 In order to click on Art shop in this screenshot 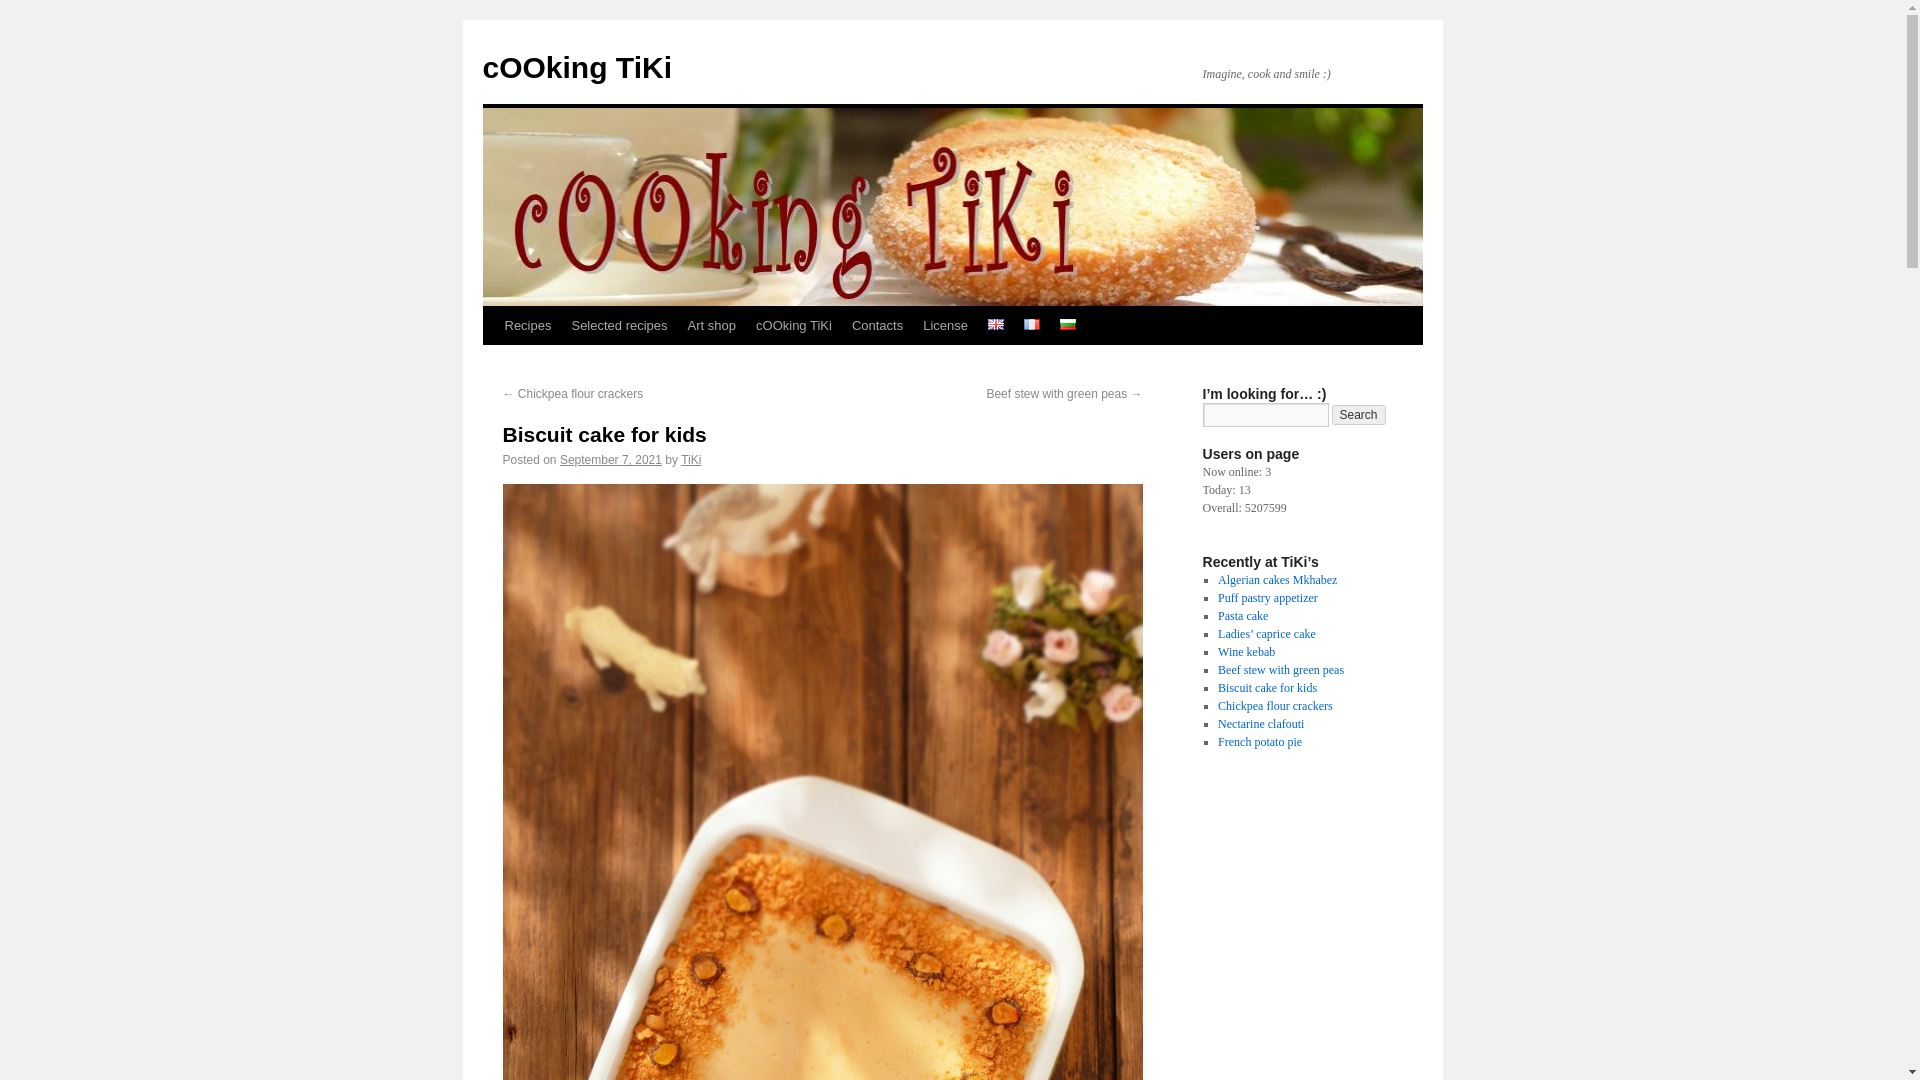, I will do `click(712, 325)`.